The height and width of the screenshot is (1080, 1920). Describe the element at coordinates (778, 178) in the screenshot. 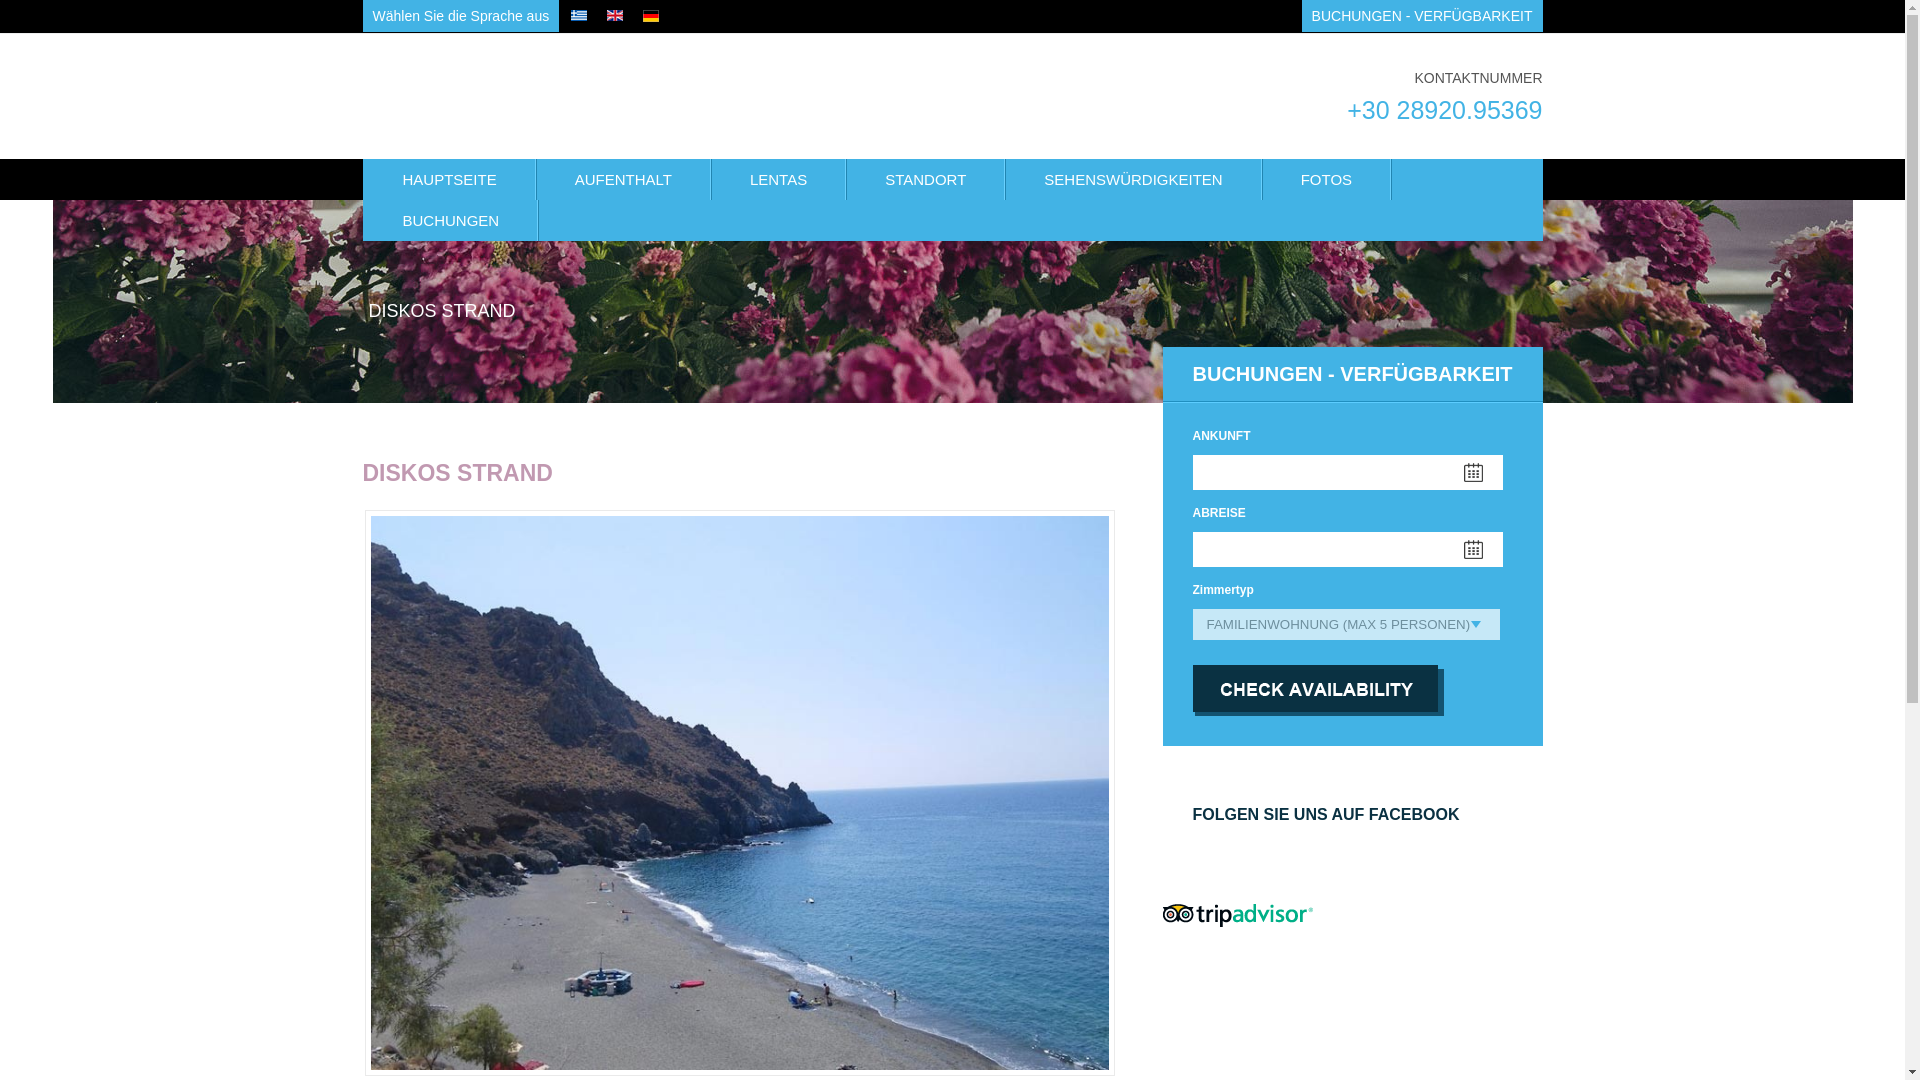

I see `LENTAS` at that location.